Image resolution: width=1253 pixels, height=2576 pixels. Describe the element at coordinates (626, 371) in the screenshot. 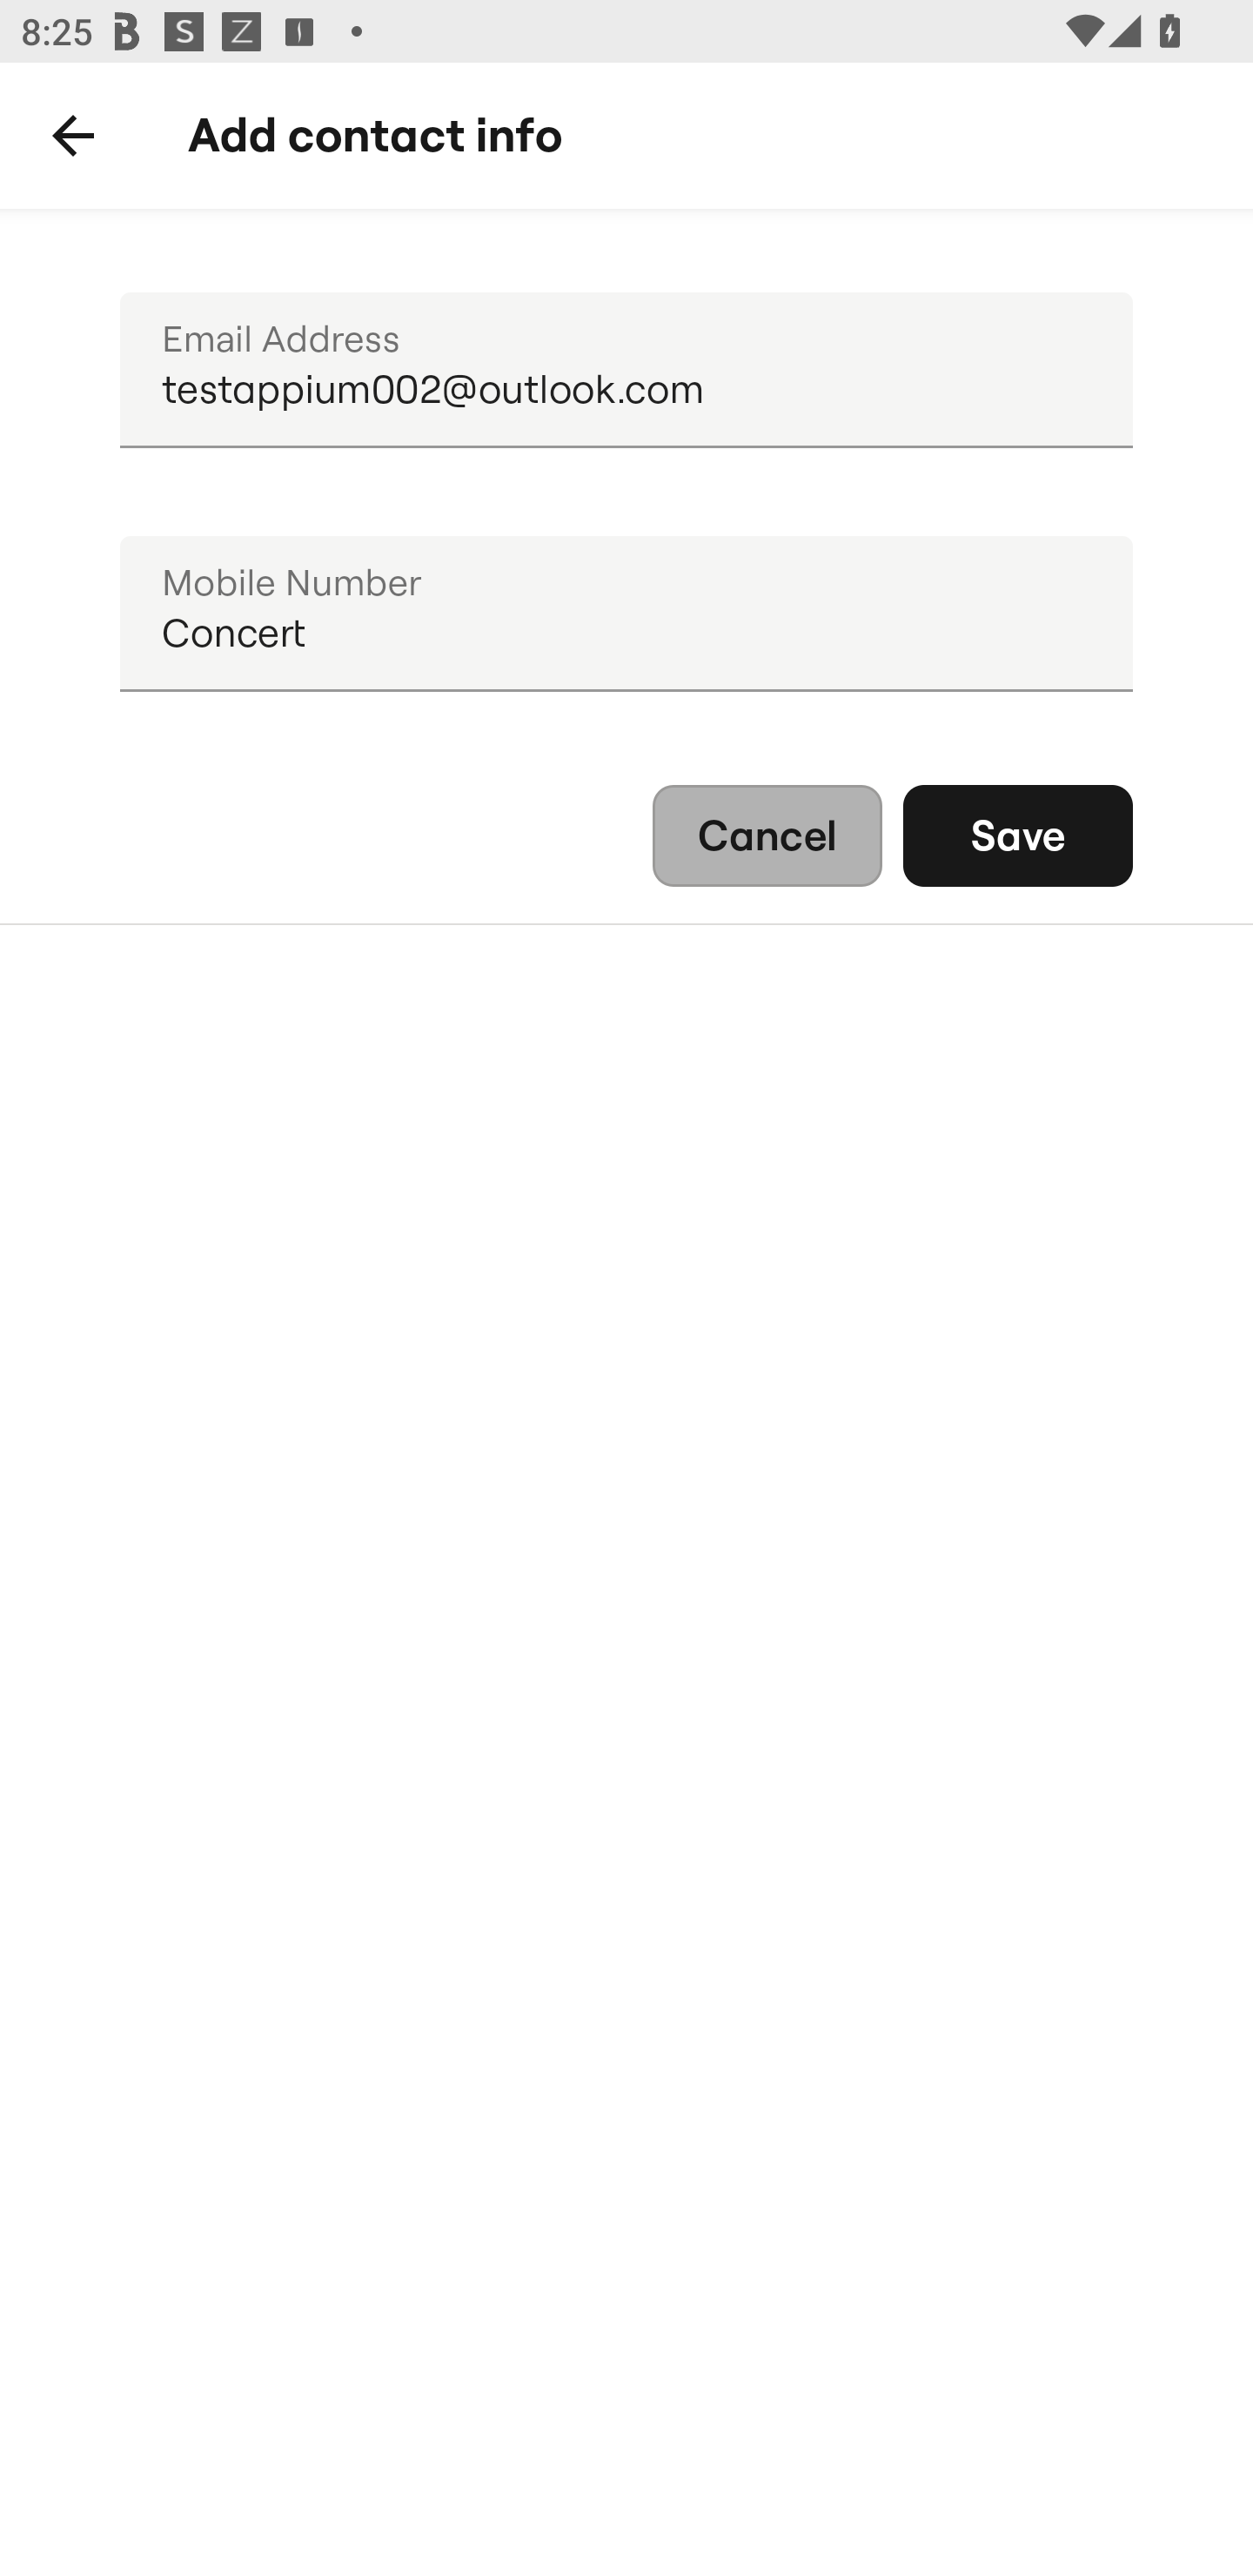

I see `testappium002@outlook.com` at that location.